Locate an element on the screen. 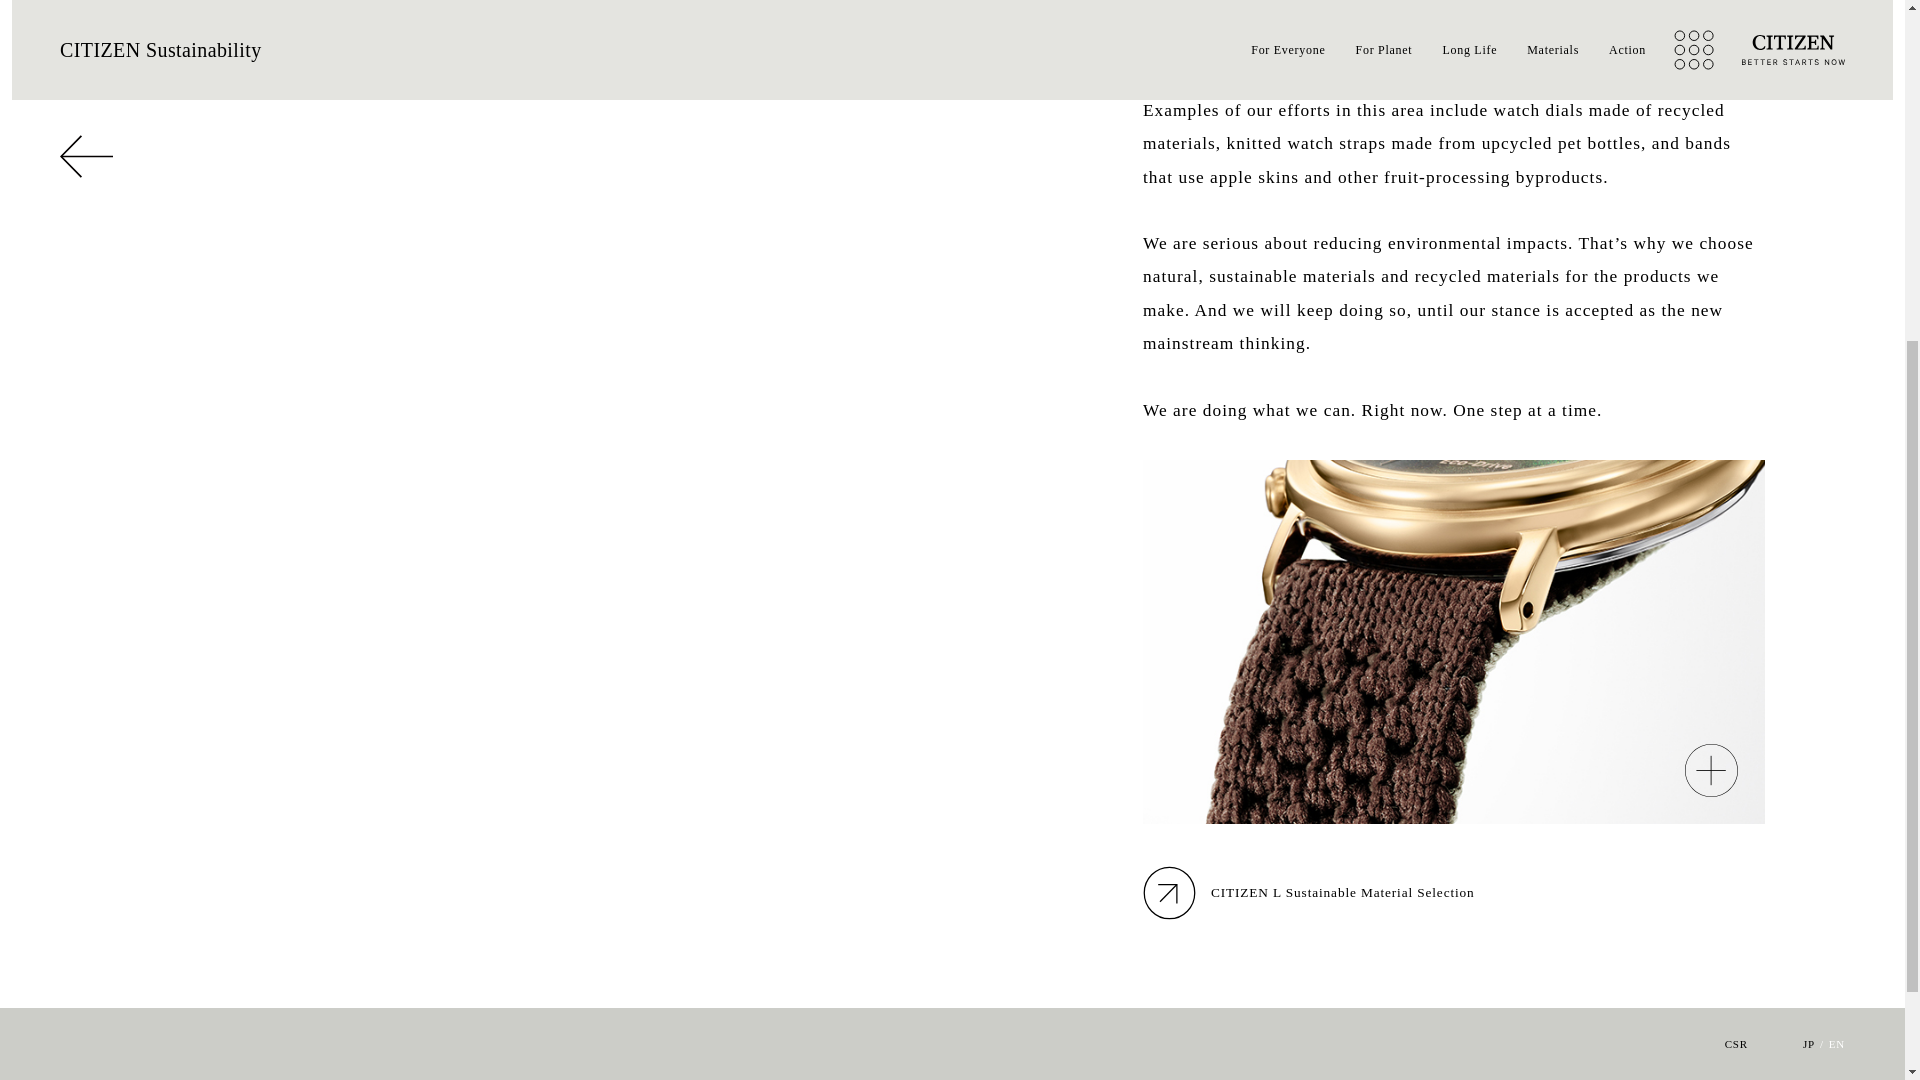 The width and height of the screenshot is (1920, 1080). Next Story is located at coordinates (1765, 1052).